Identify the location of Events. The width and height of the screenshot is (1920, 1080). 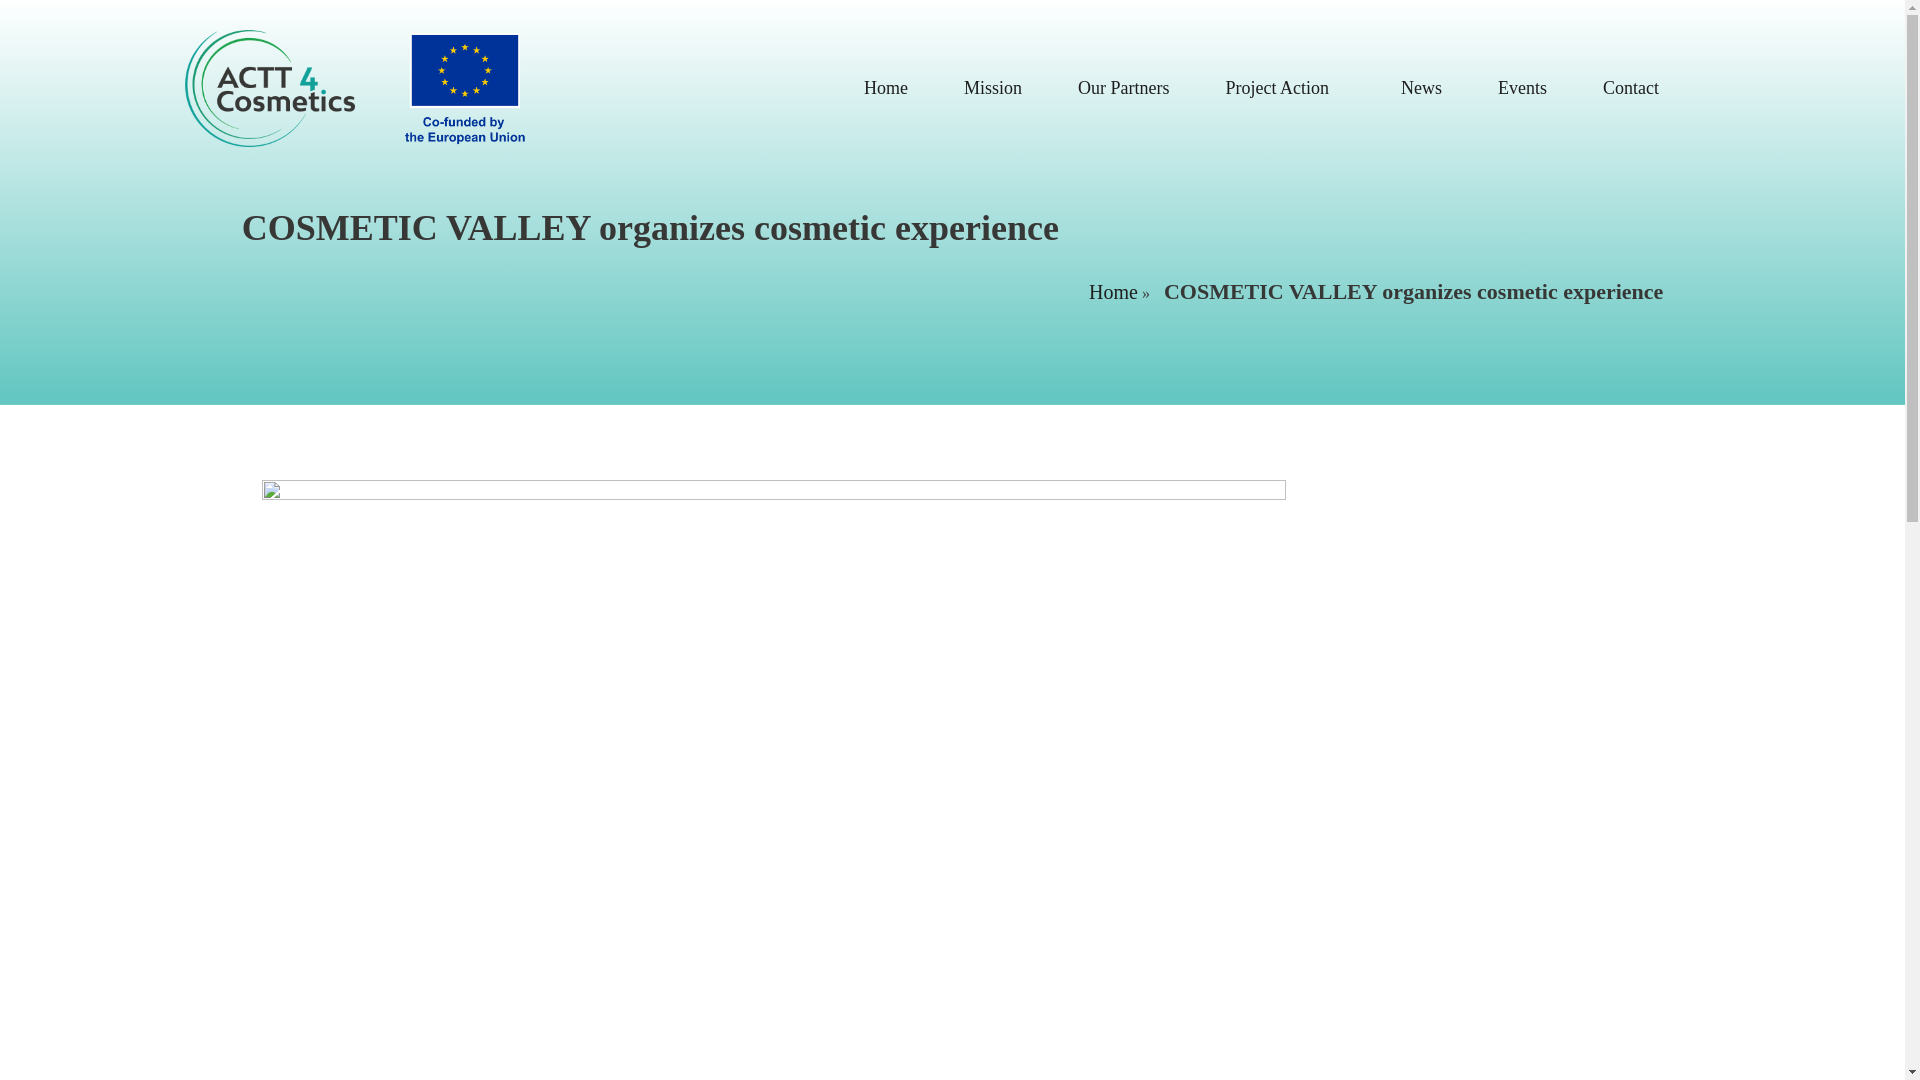
(1522, 88).